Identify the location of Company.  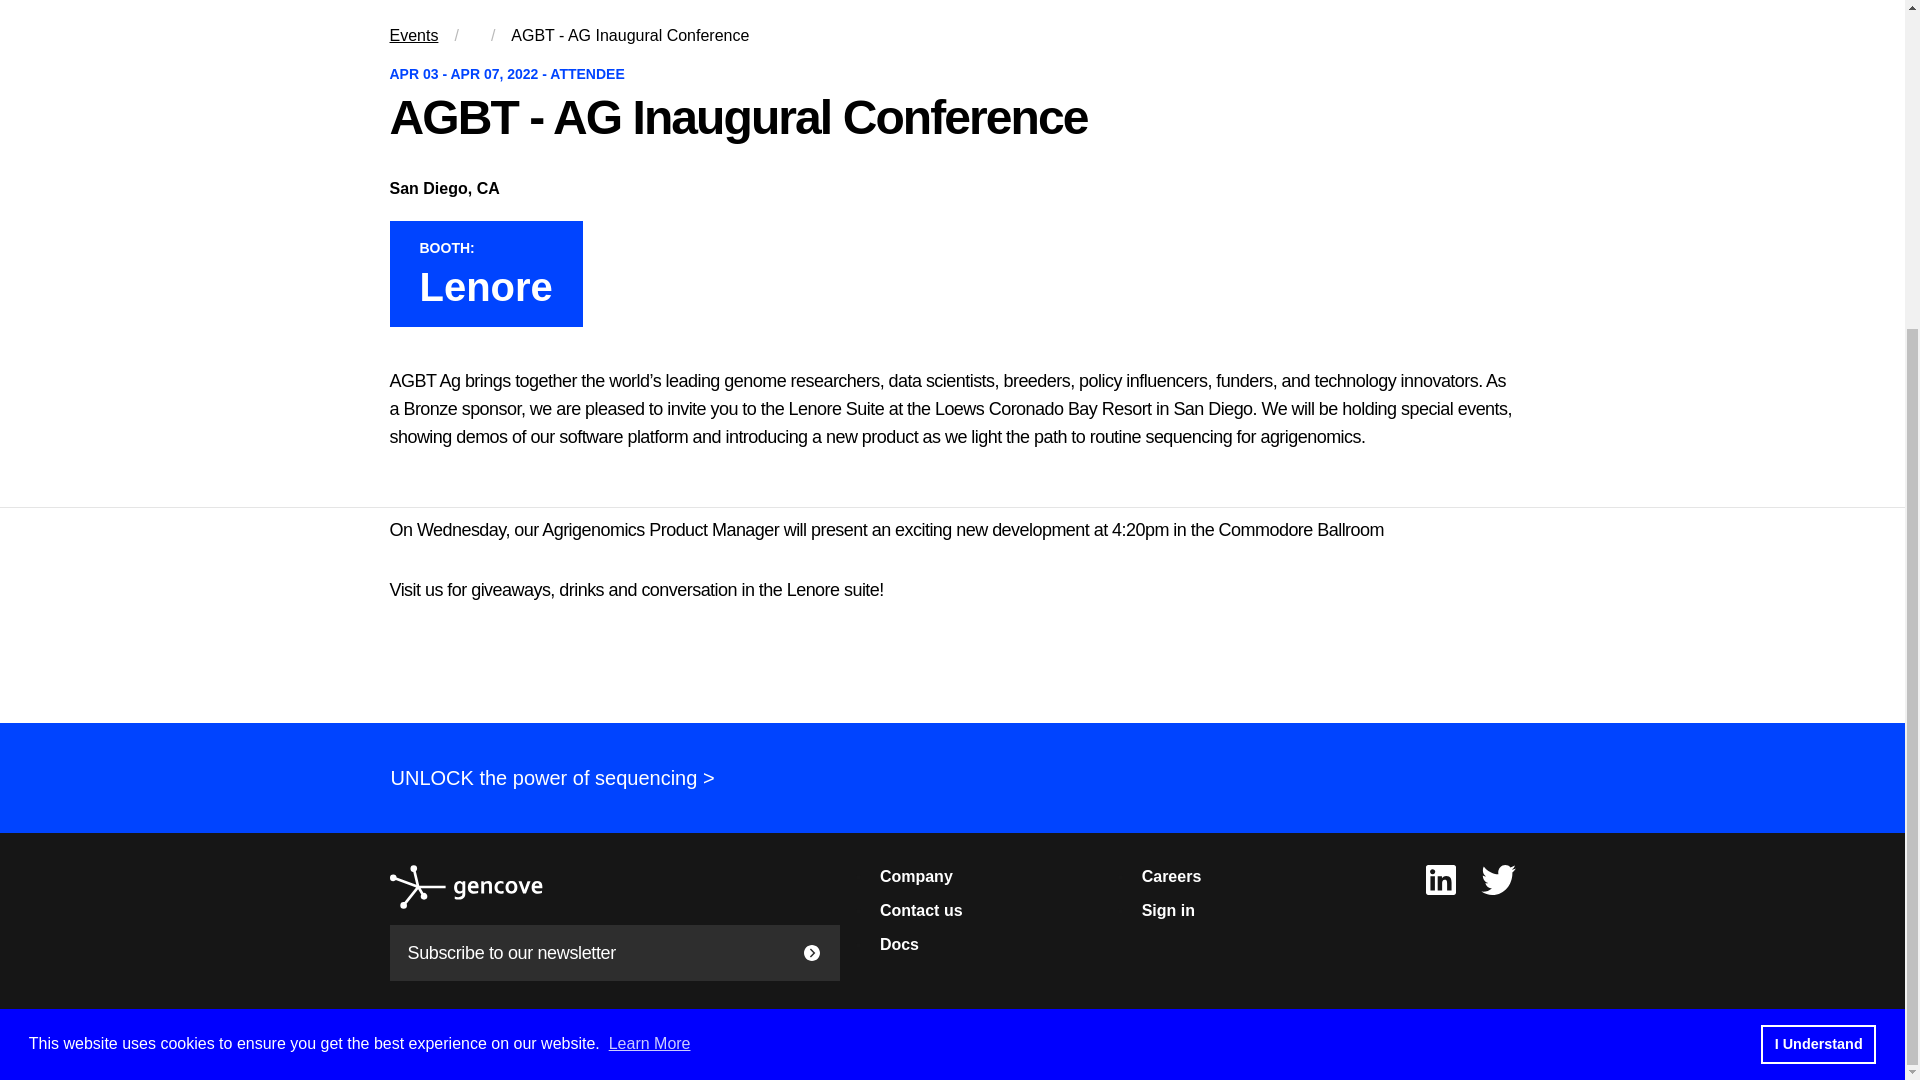
(916, 876).